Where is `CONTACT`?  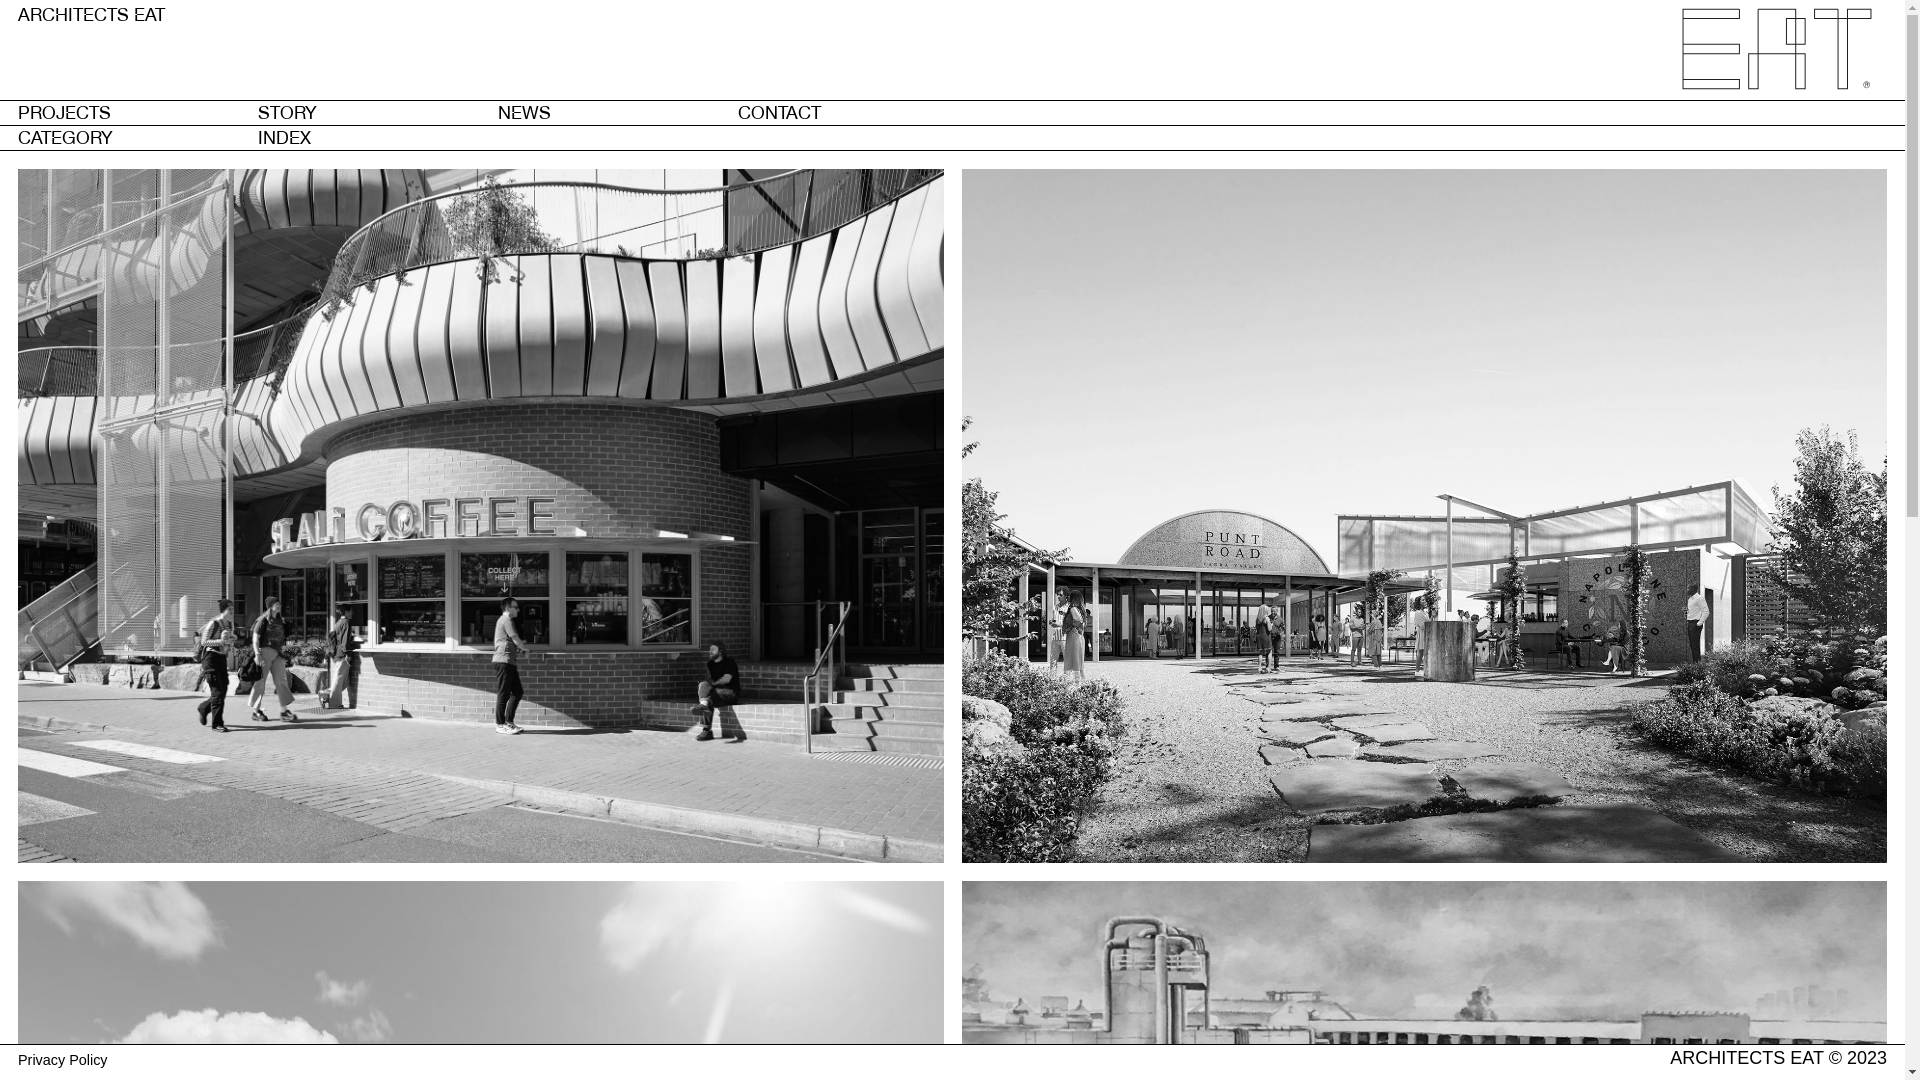 CONTACT is located at coordinates (780, 112).